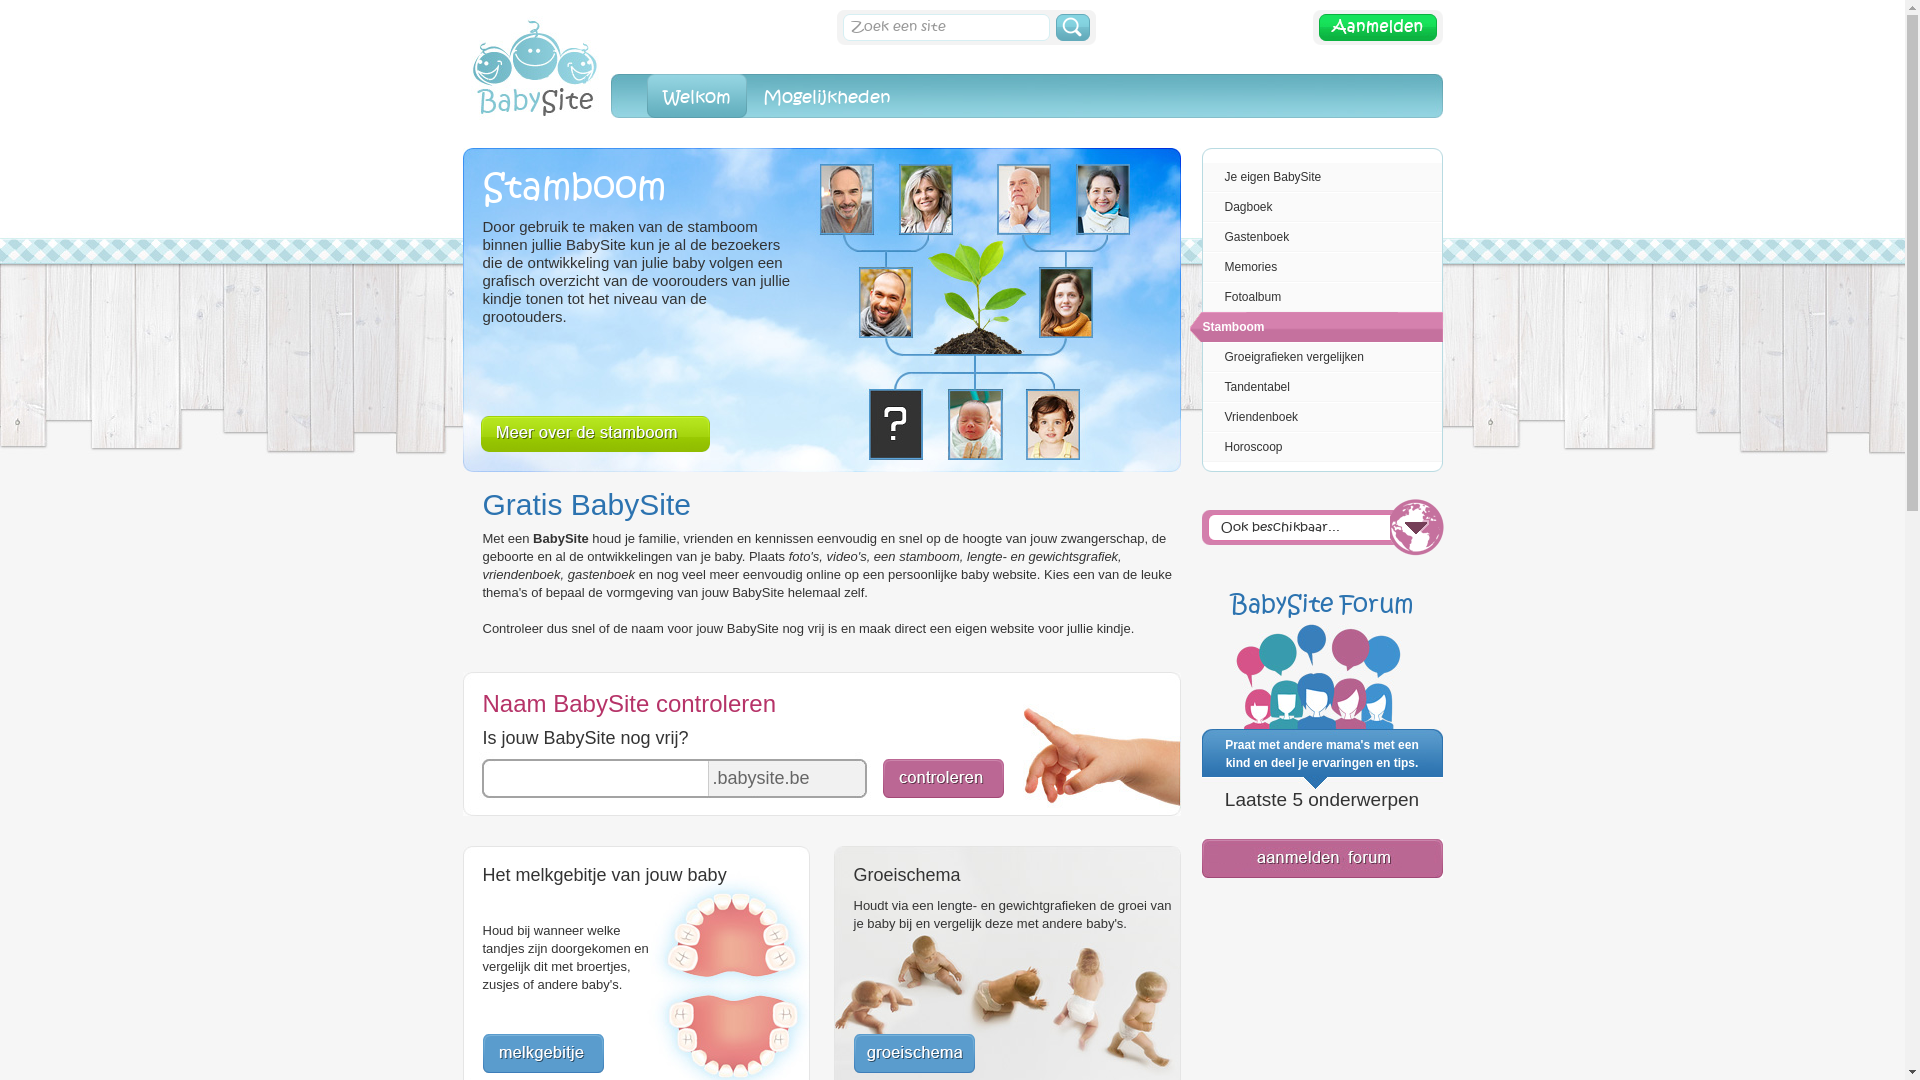 The height and width of the screenshot is (1080, 1920). What do you see at coordinates (1316, 387) in the screenshot?
I see `Tandentabel` at bounding box center [1316, 387].